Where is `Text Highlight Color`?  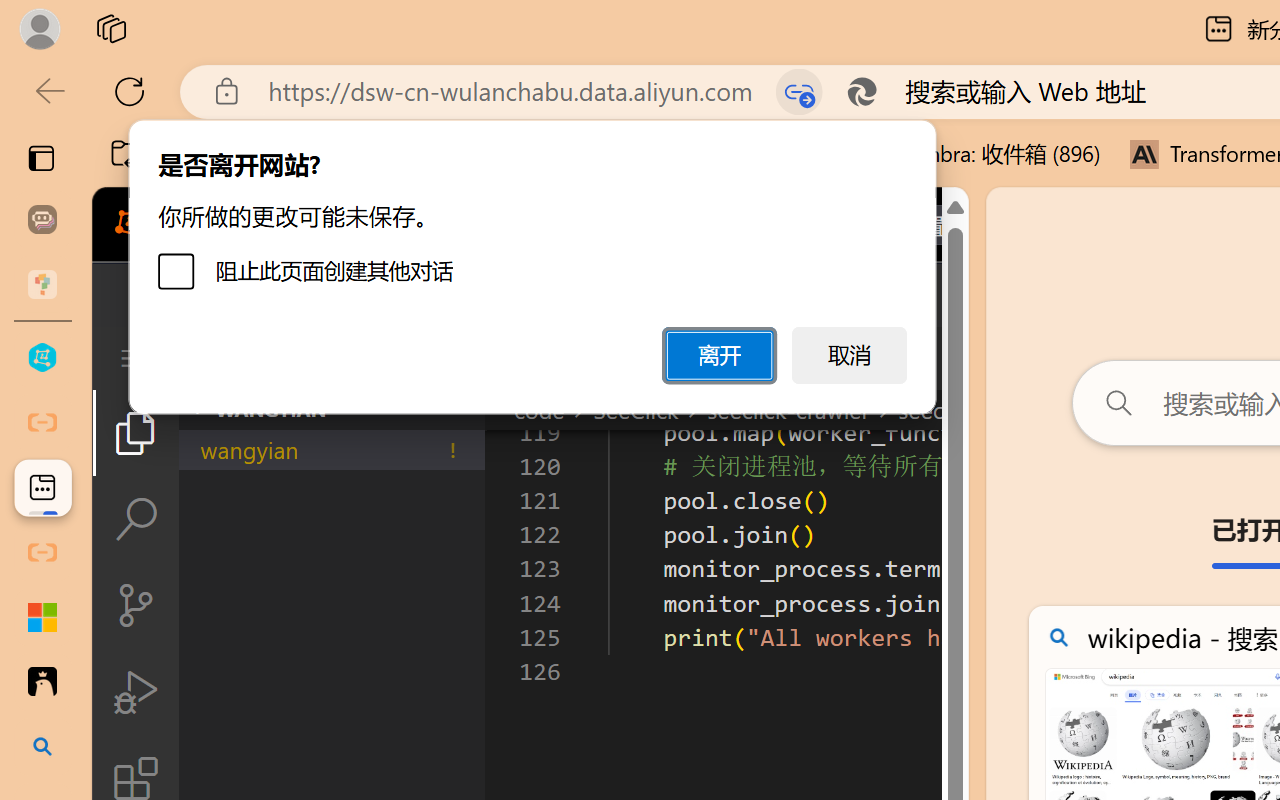 Text Highlight Color is located at coordinates (178, 94).